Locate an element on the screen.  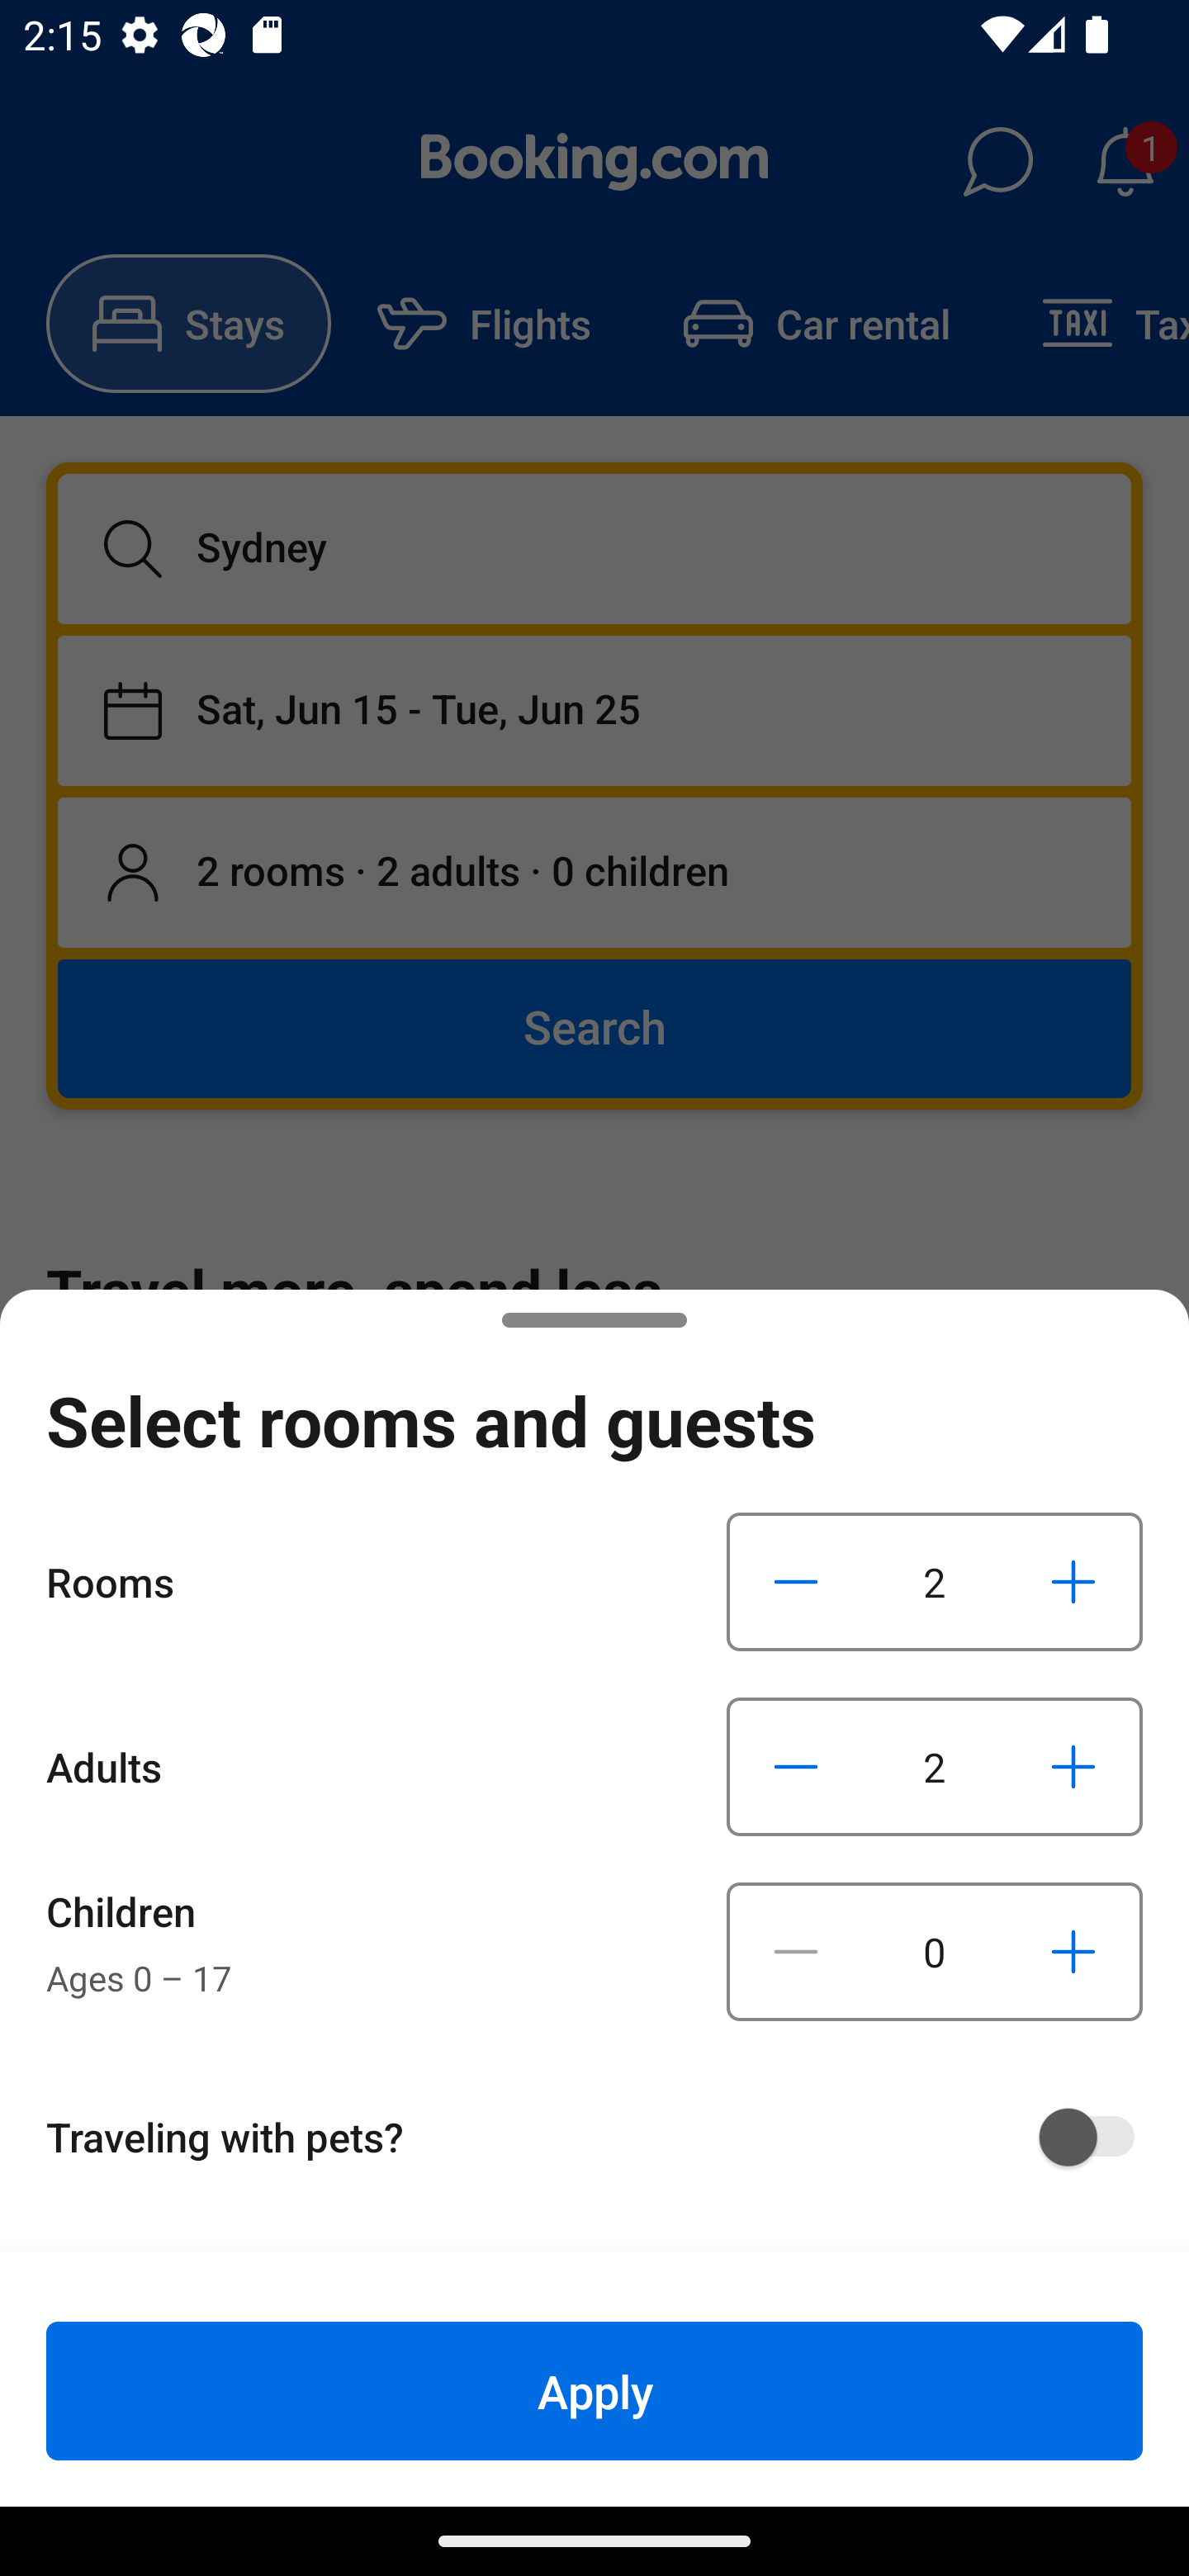
Apply is located at coordinates (594, 2390).